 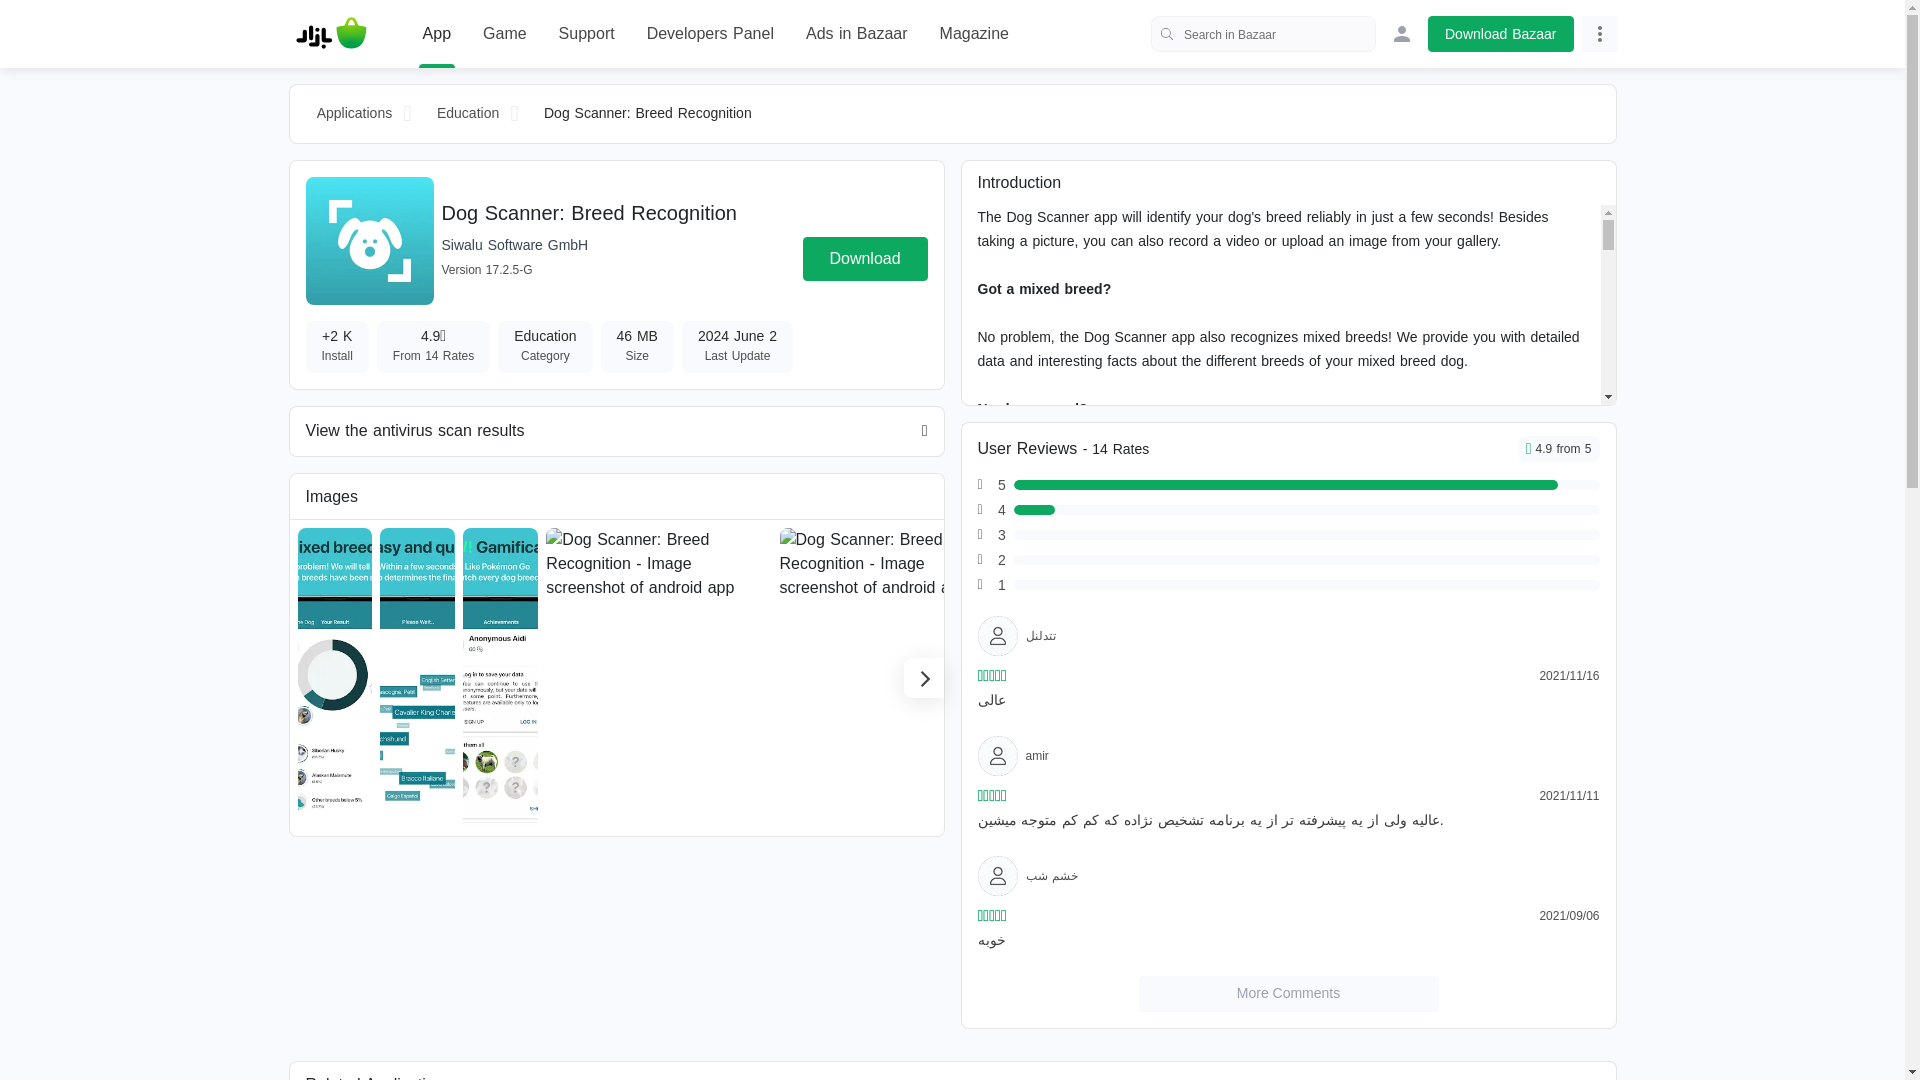 I want to click on Applications, so click(x=354, y=114).